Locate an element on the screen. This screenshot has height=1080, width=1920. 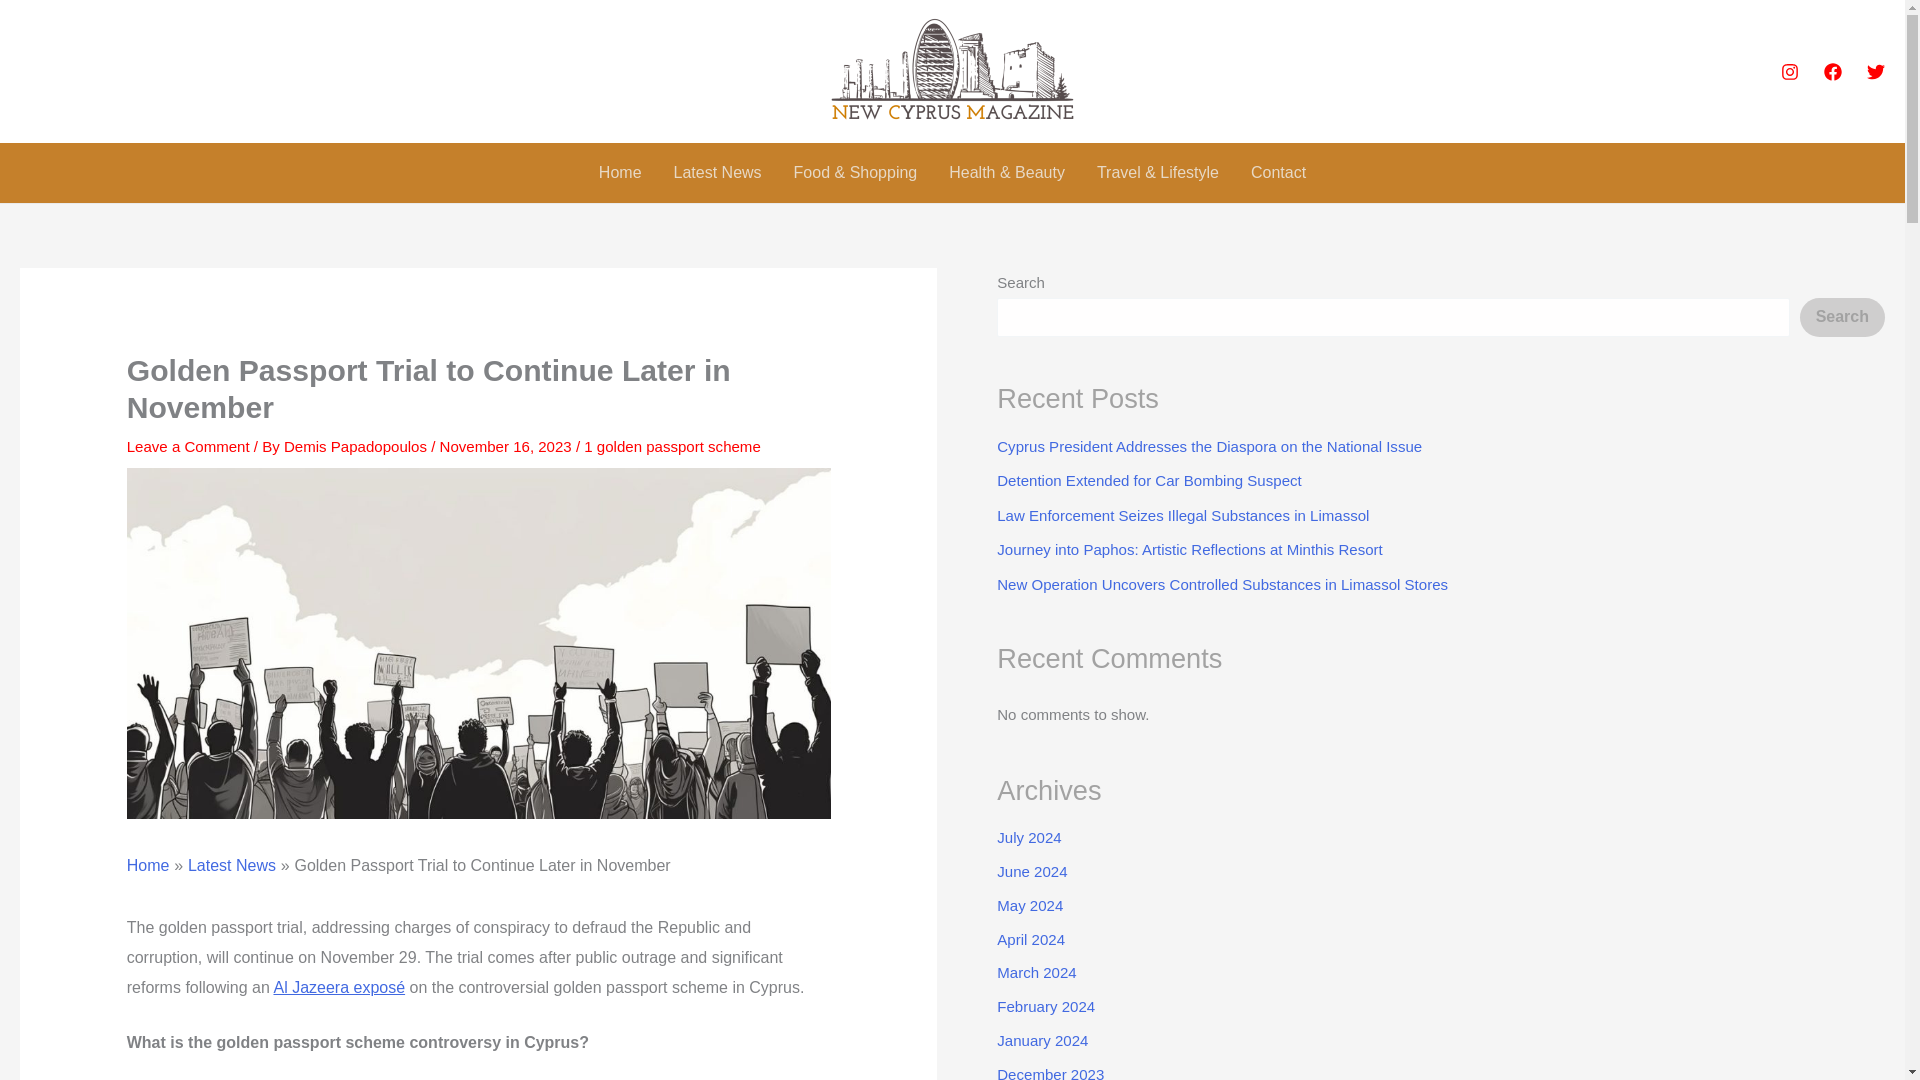
Demis Papadopoulos is located at coordinates (357, 446).